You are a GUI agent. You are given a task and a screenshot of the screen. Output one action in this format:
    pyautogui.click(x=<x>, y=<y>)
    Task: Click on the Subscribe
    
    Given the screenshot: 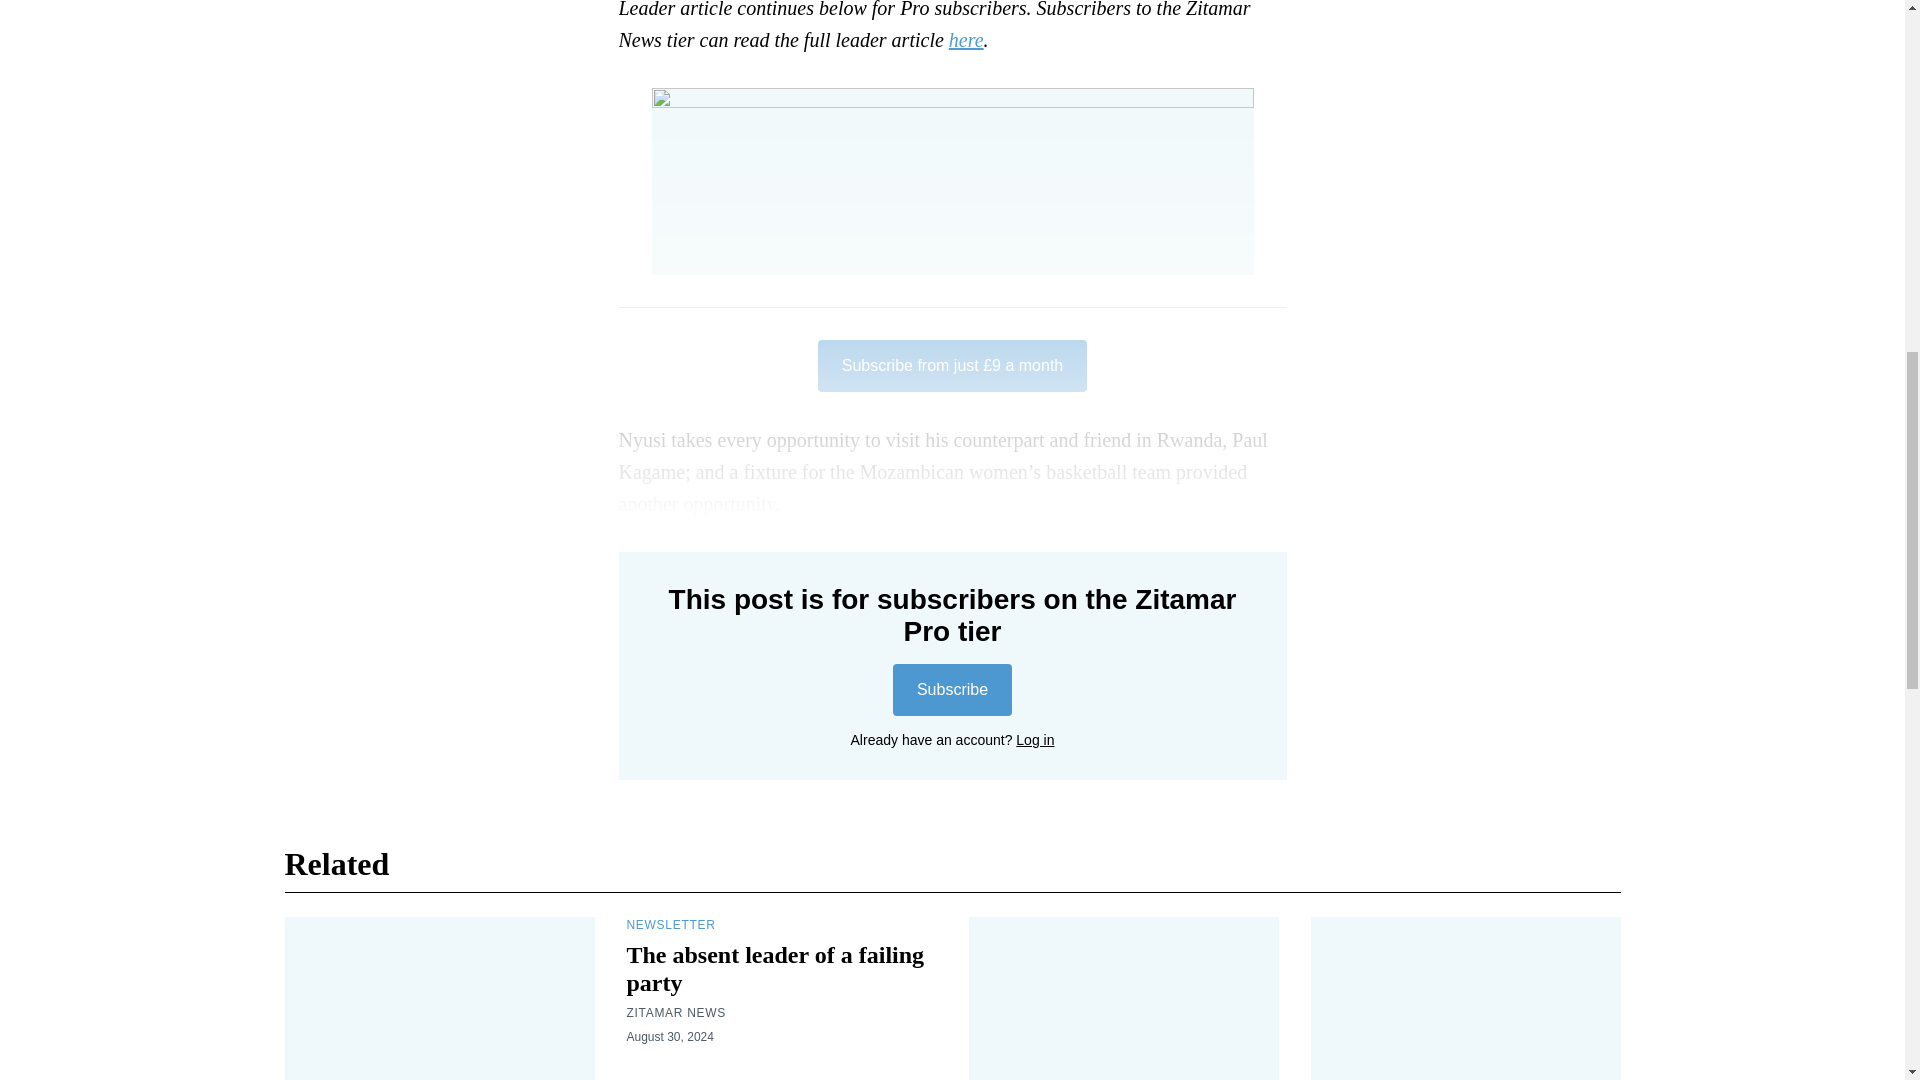 What is the action you would take?
    pyautogui.click(x=952, y=690)
    